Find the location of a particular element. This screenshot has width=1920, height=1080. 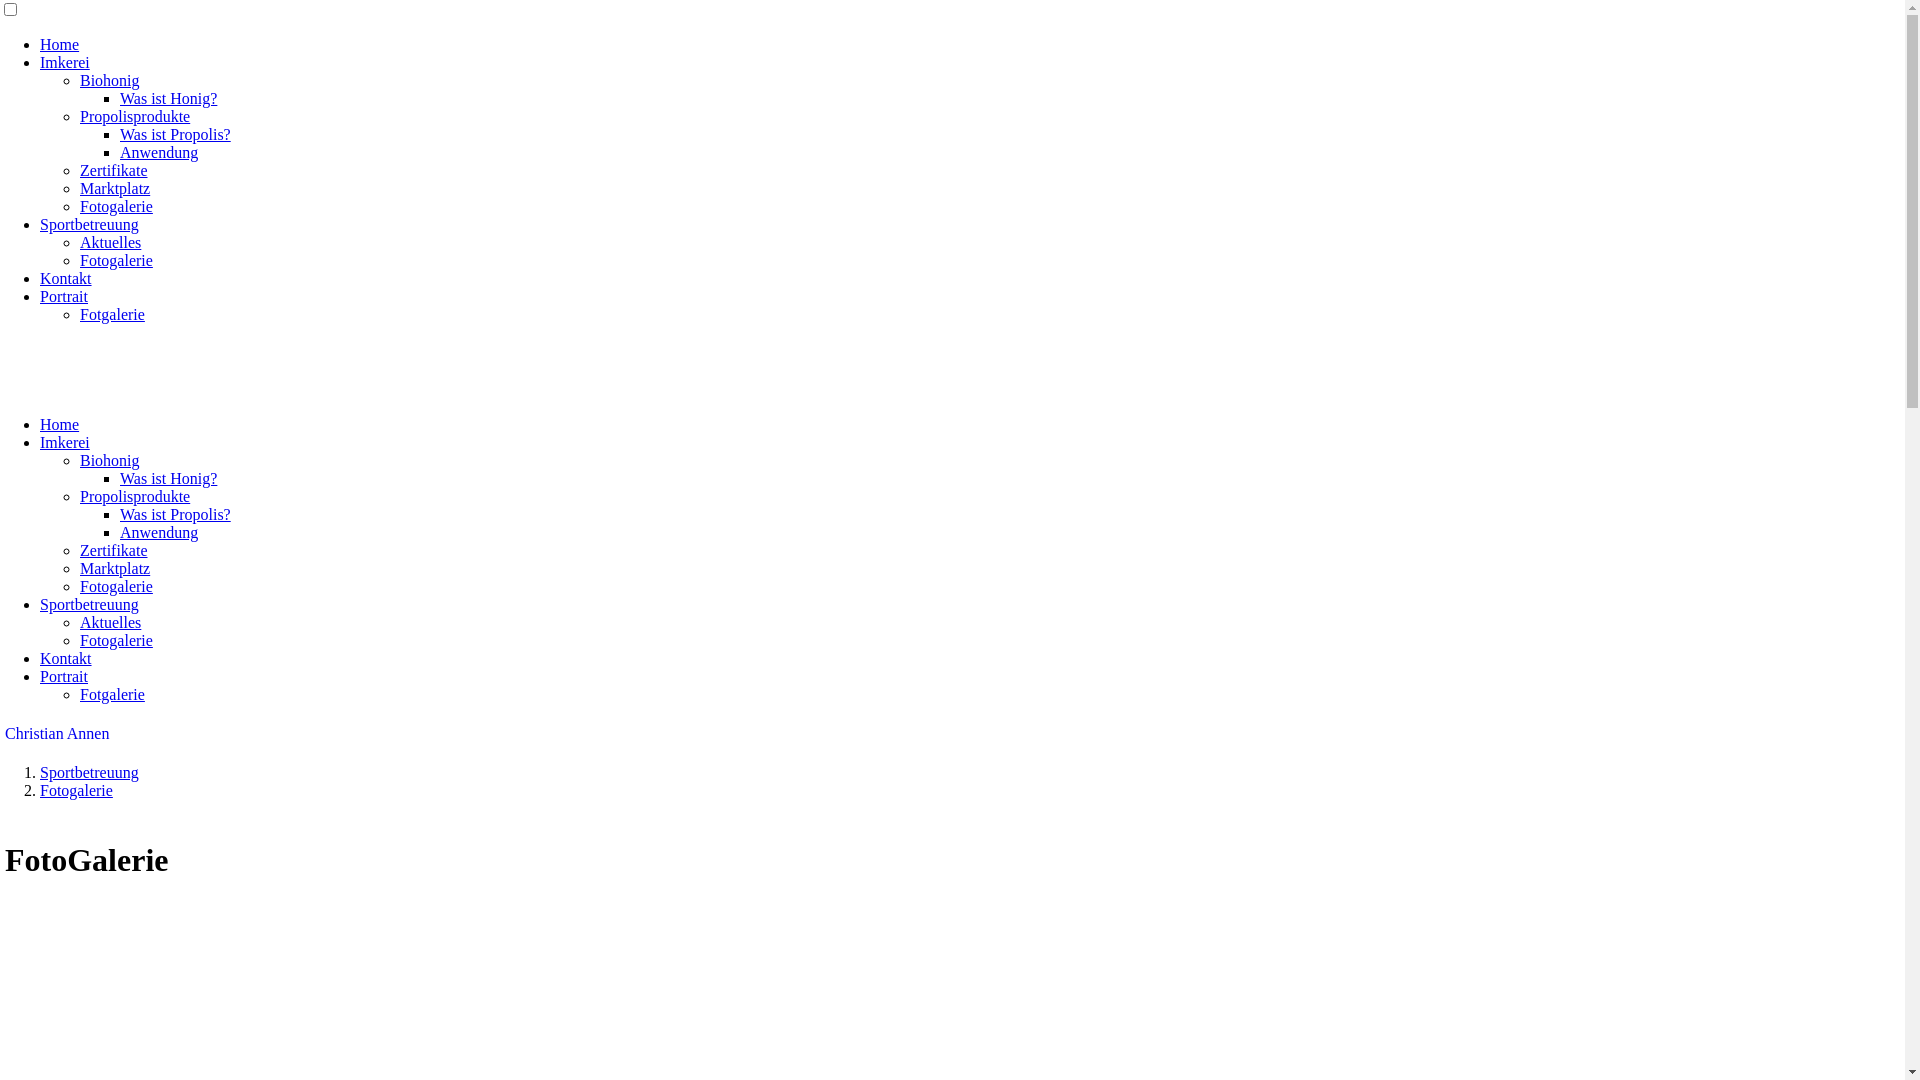

Aktuelles is located at coordinates (110, 622).